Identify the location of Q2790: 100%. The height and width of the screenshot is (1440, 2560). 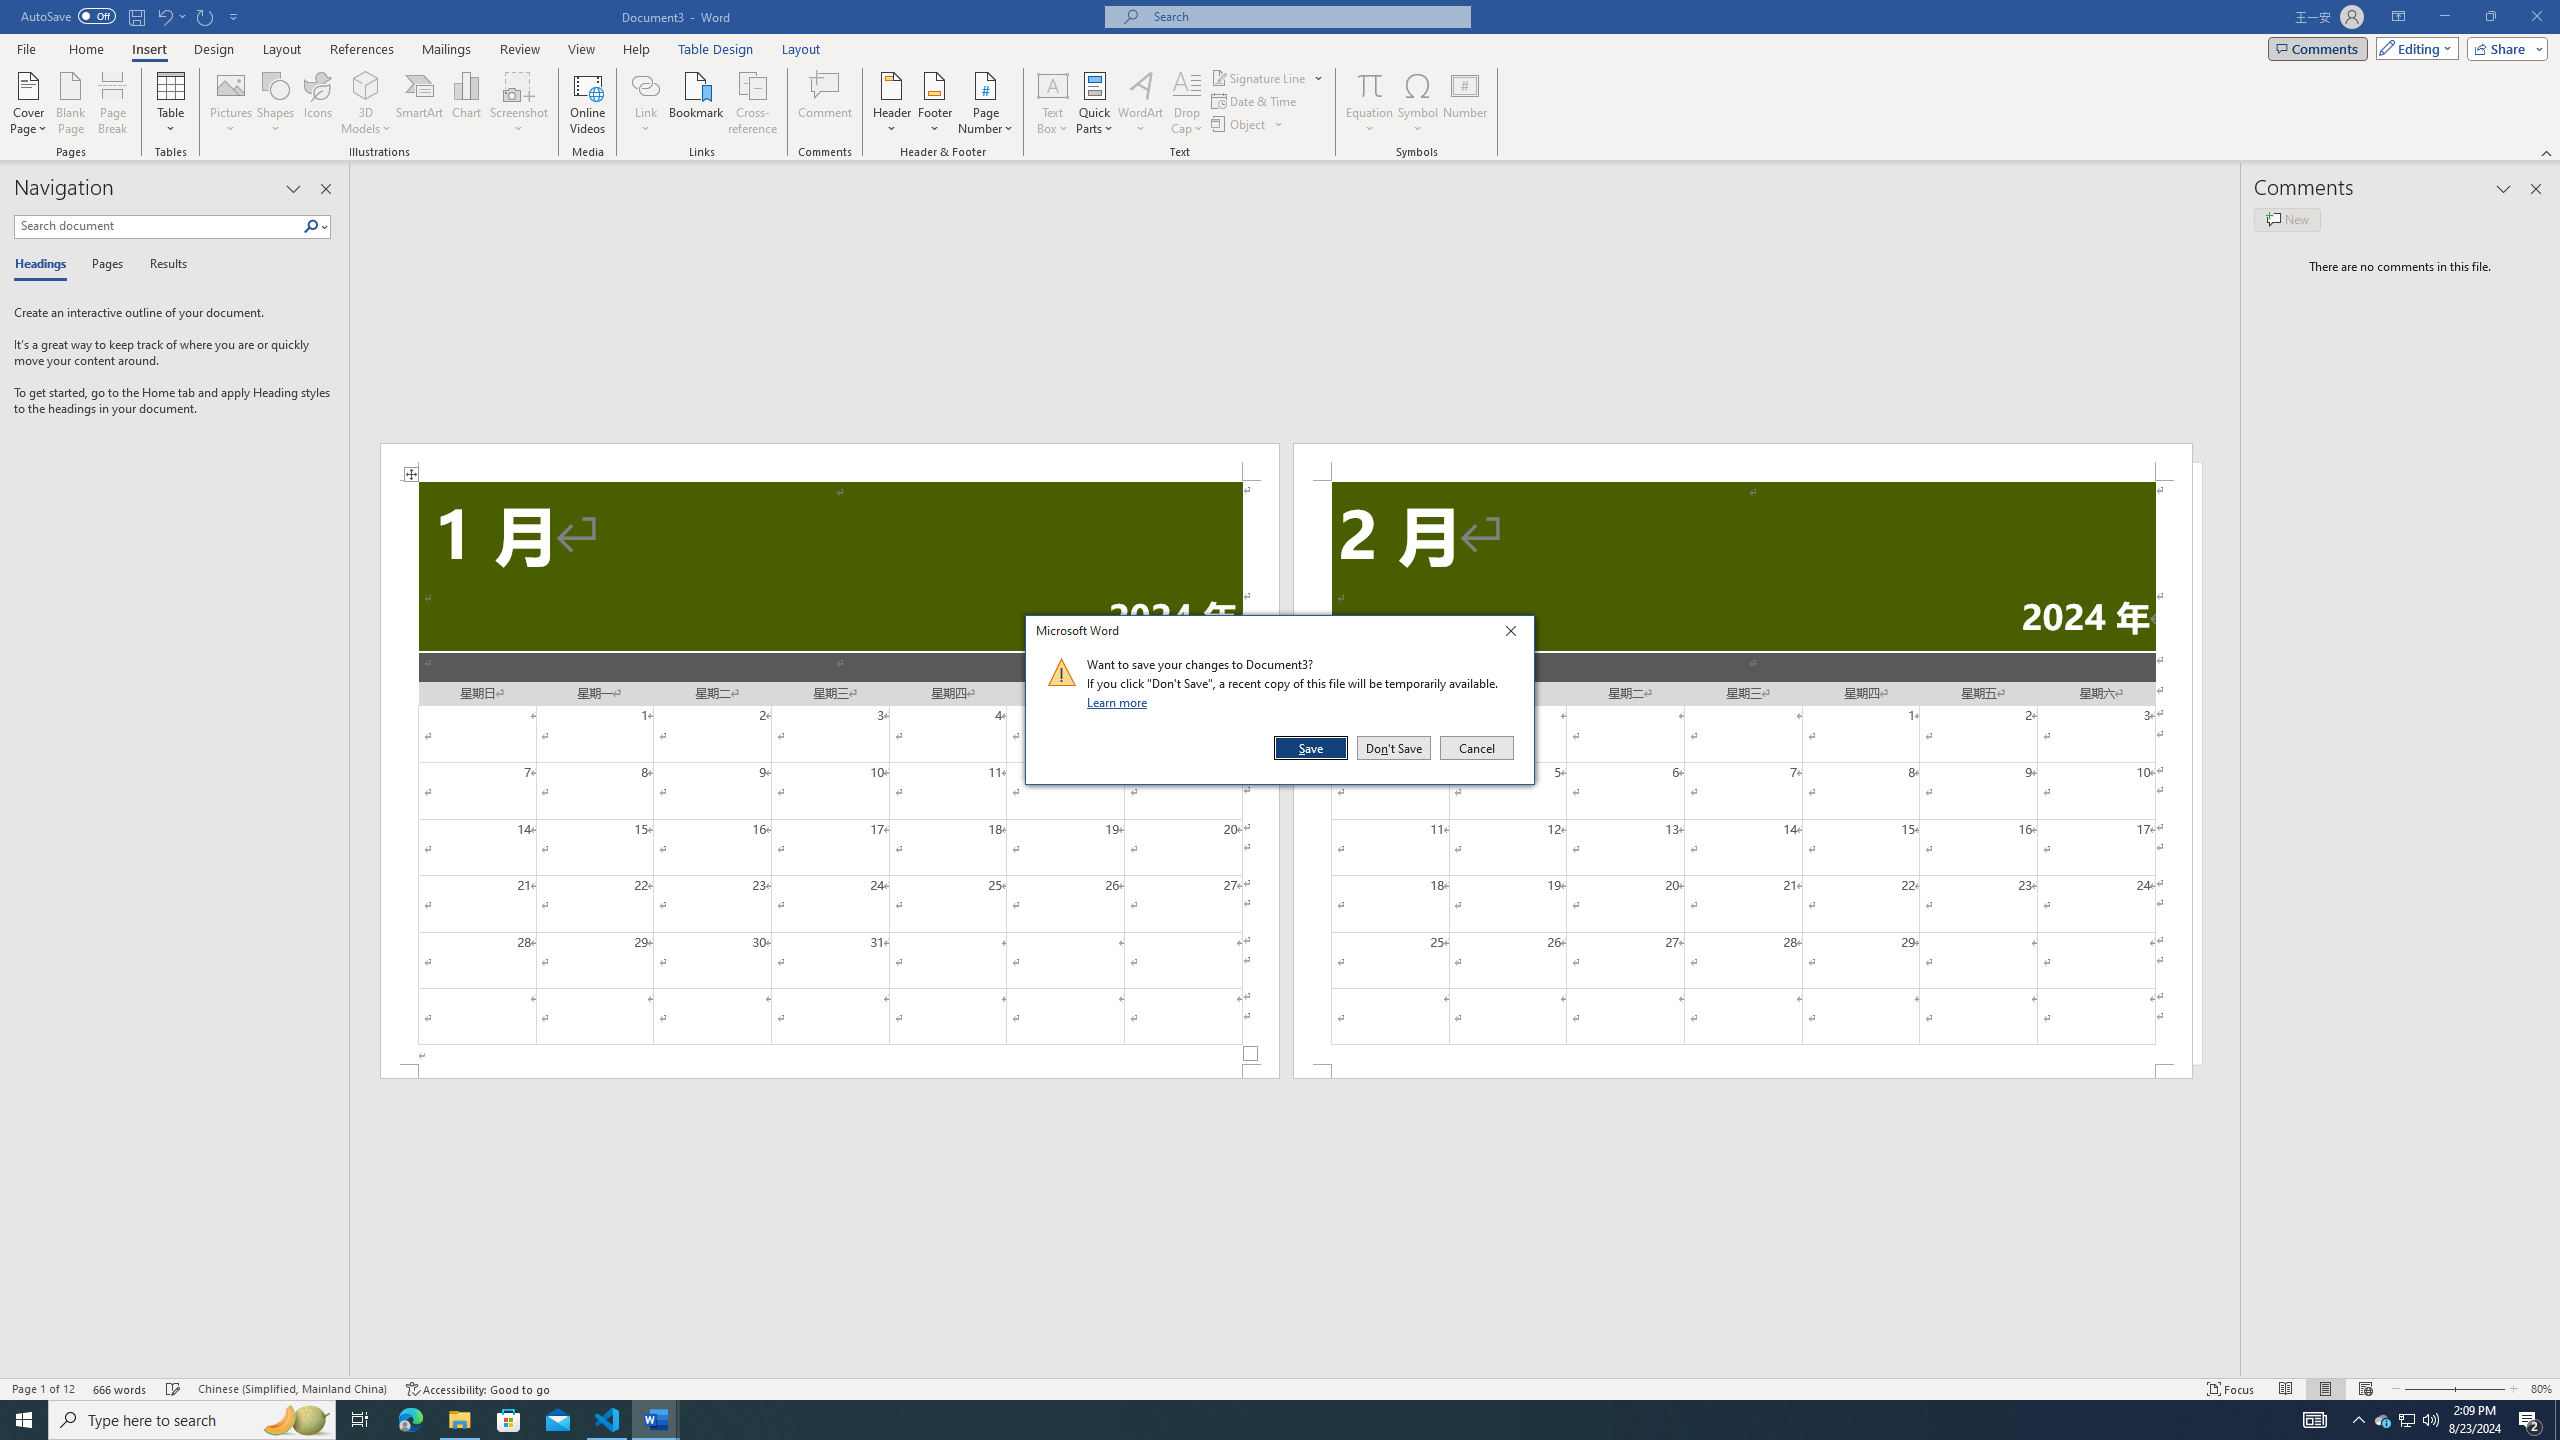
(2430, 1420).